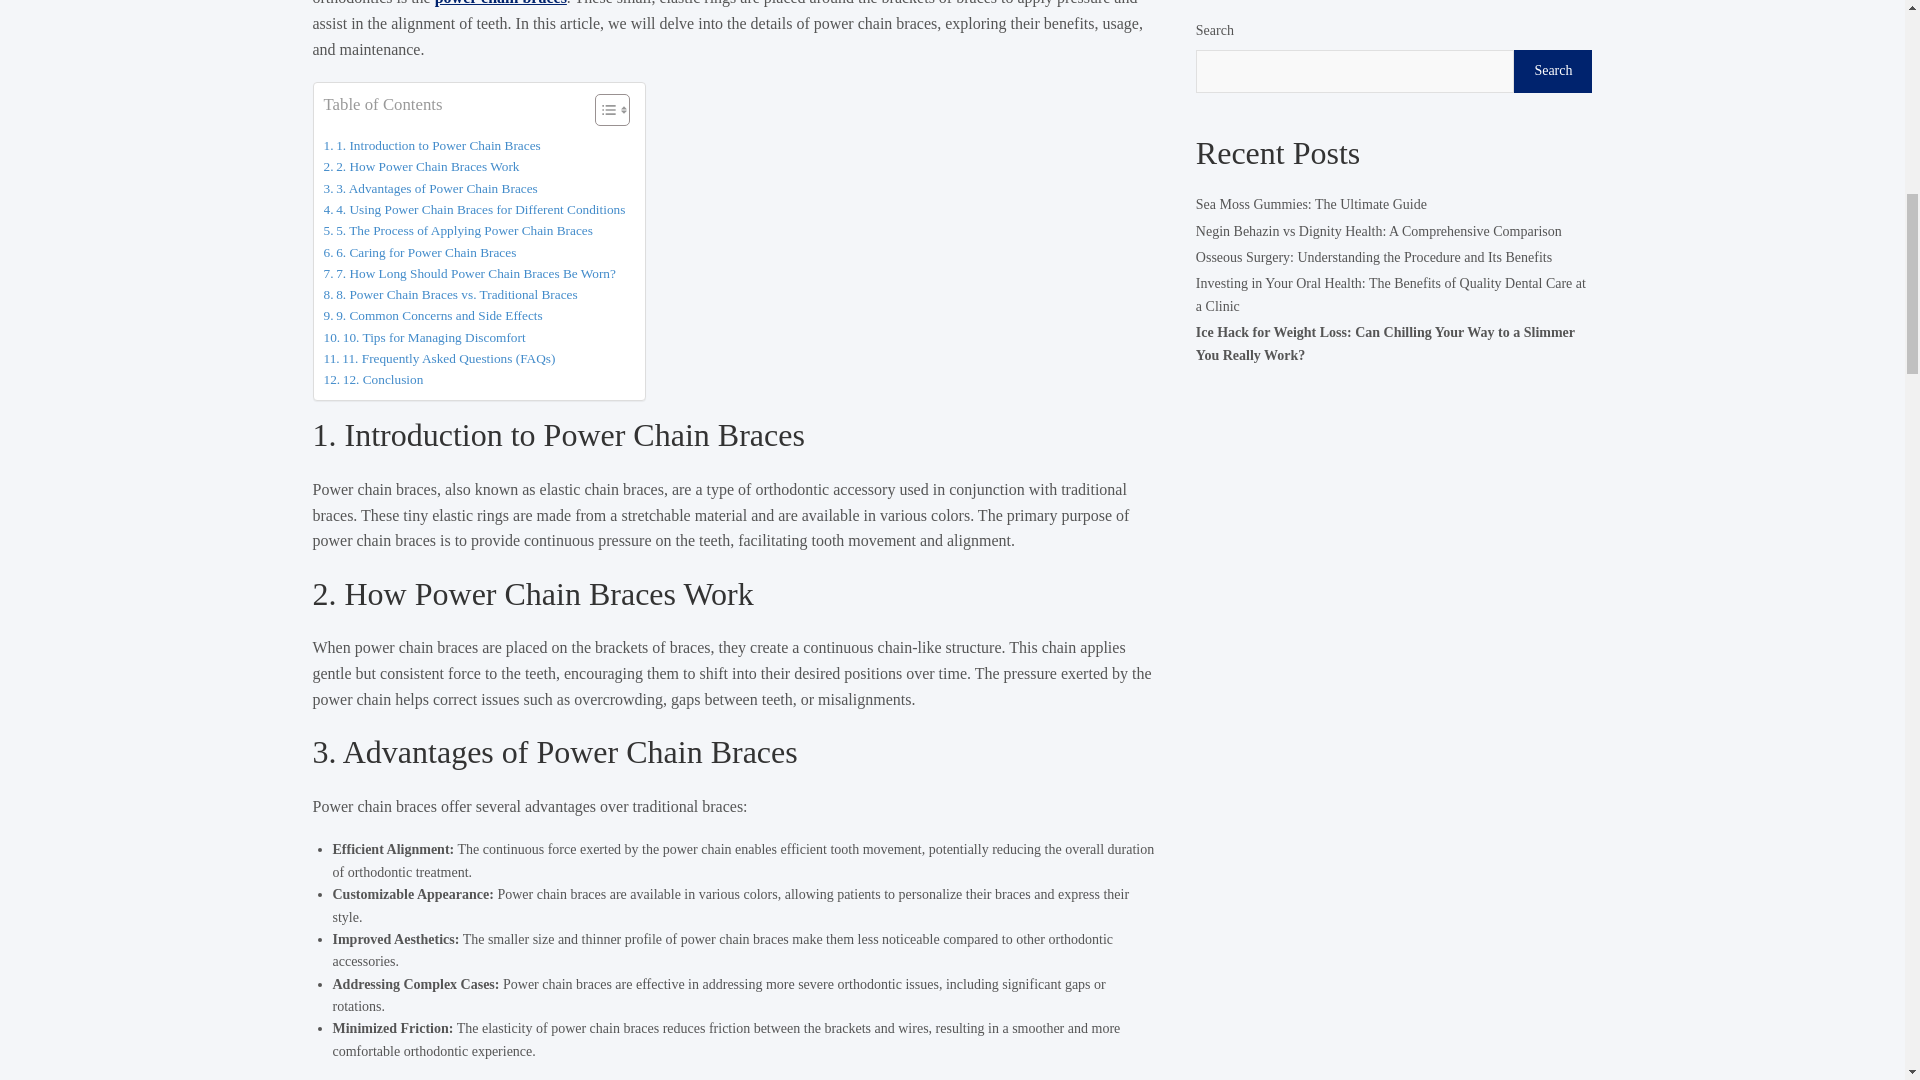 This screenshot has height=1080, width=1920. What do you see at coordinates (470, 274) in the screenshot?
I see `7. How Long Should Power Chain Braces Be Worn?` at bounding box center [470, 274].